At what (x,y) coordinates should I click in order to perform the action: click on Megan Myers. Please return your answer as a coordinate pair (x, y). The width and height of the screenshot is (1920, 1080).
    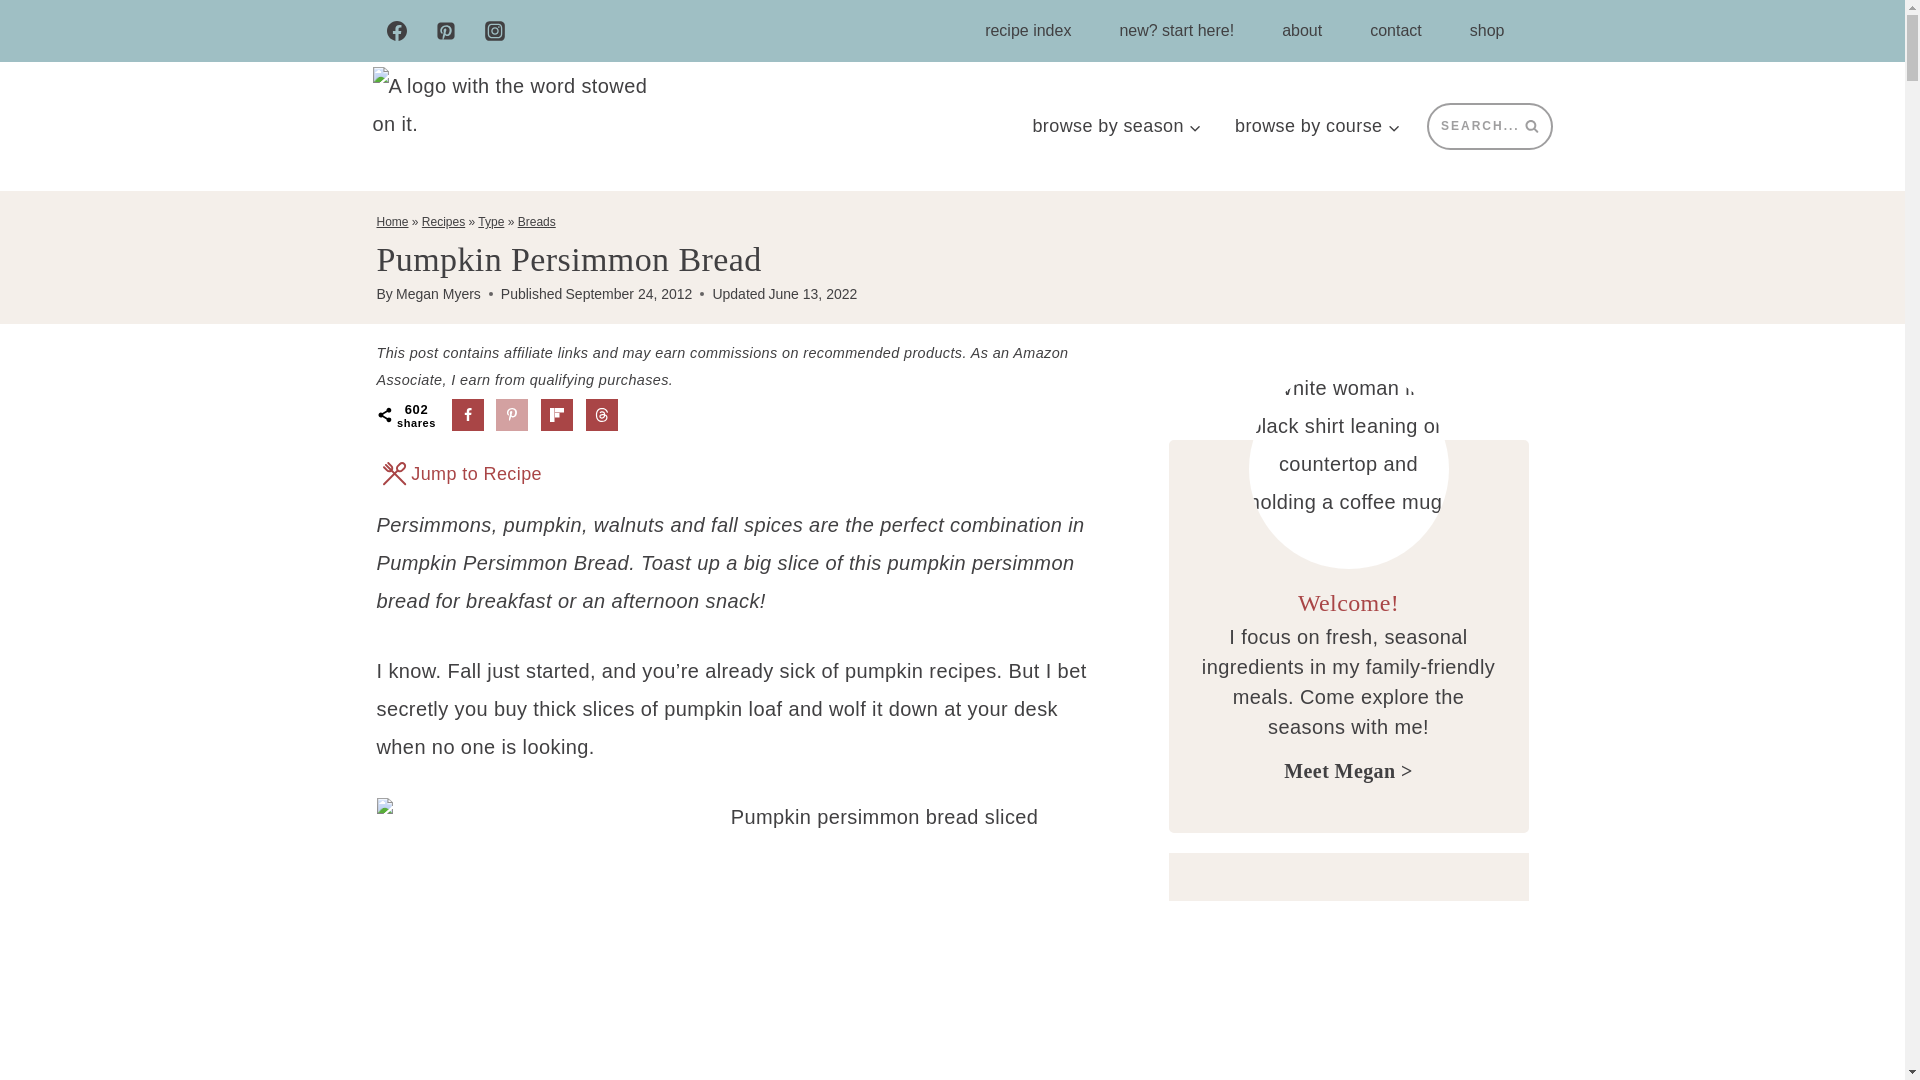
    Looking at the image, I should click on (438, 294).